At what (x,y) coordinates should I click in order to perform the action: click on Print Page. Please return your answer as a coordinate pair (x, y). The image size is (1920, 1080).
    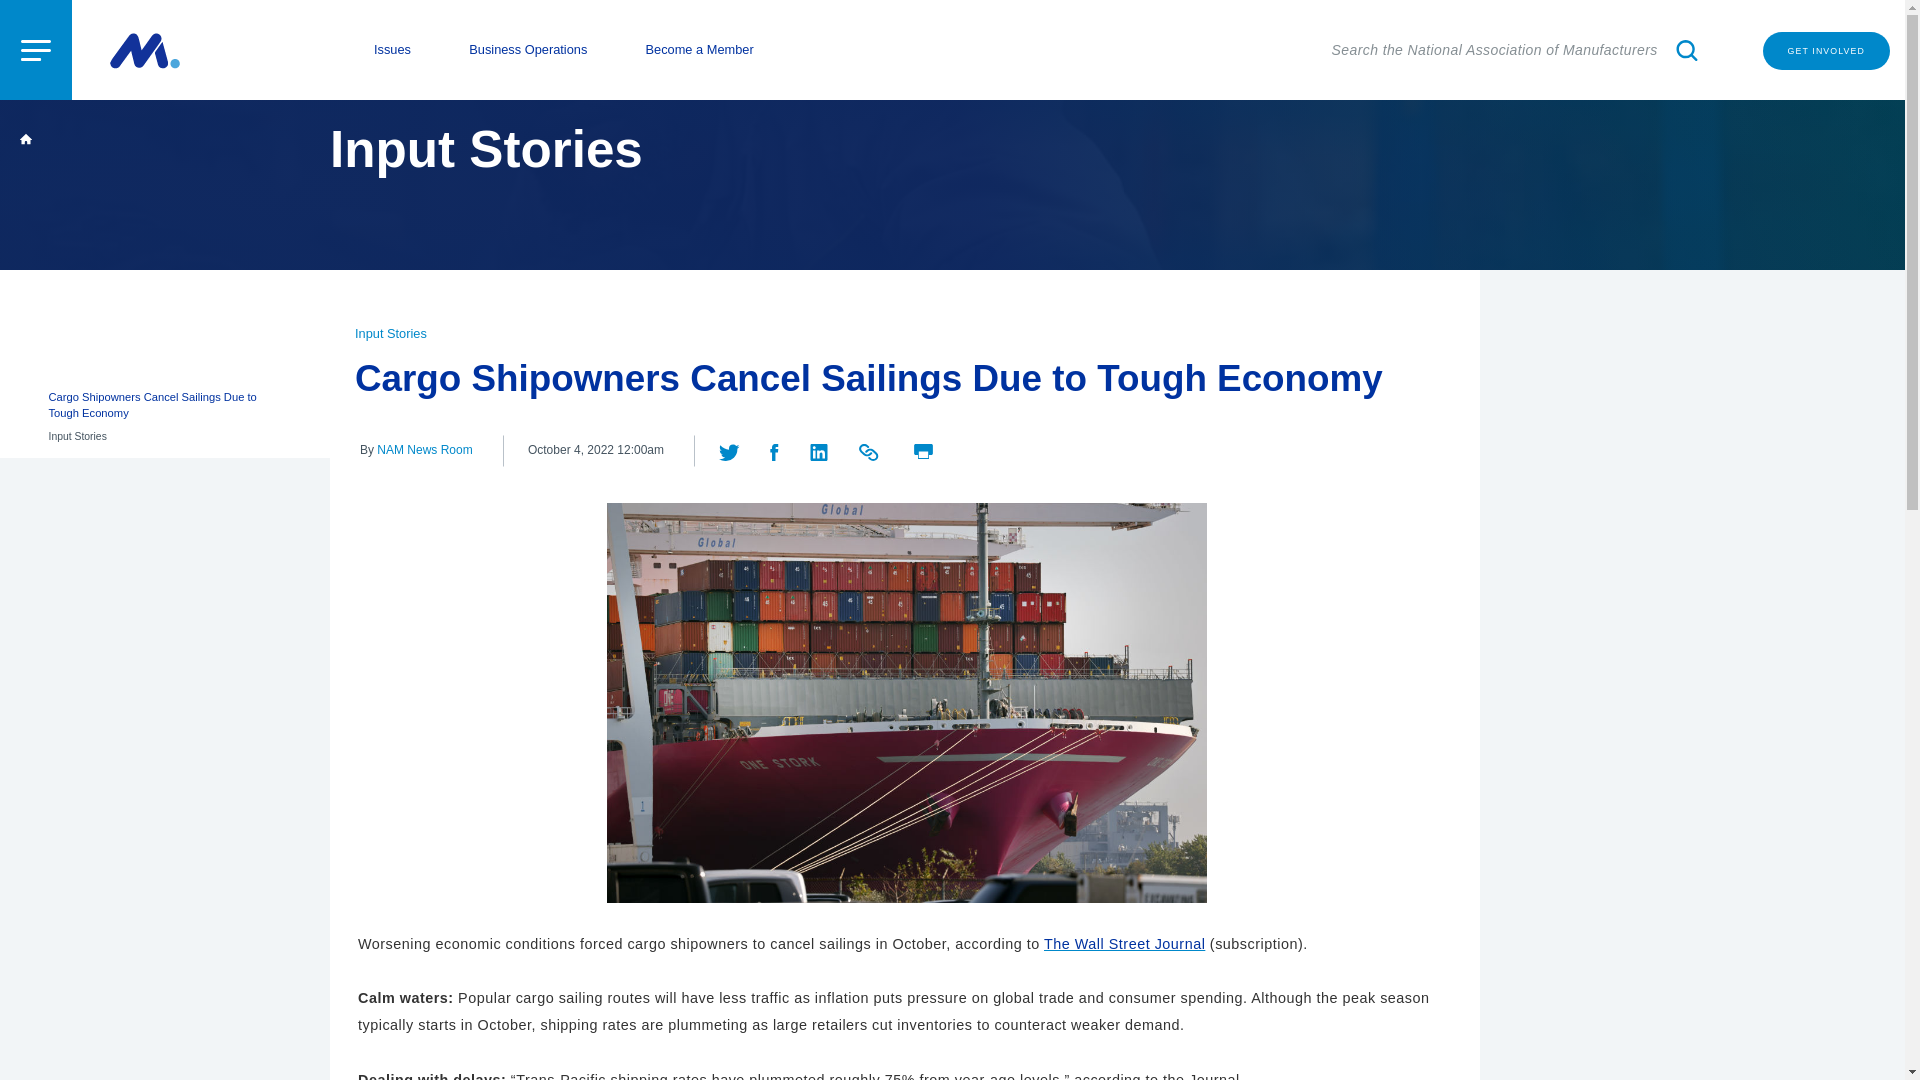
    Looking at the image, I should click on (923, 448).